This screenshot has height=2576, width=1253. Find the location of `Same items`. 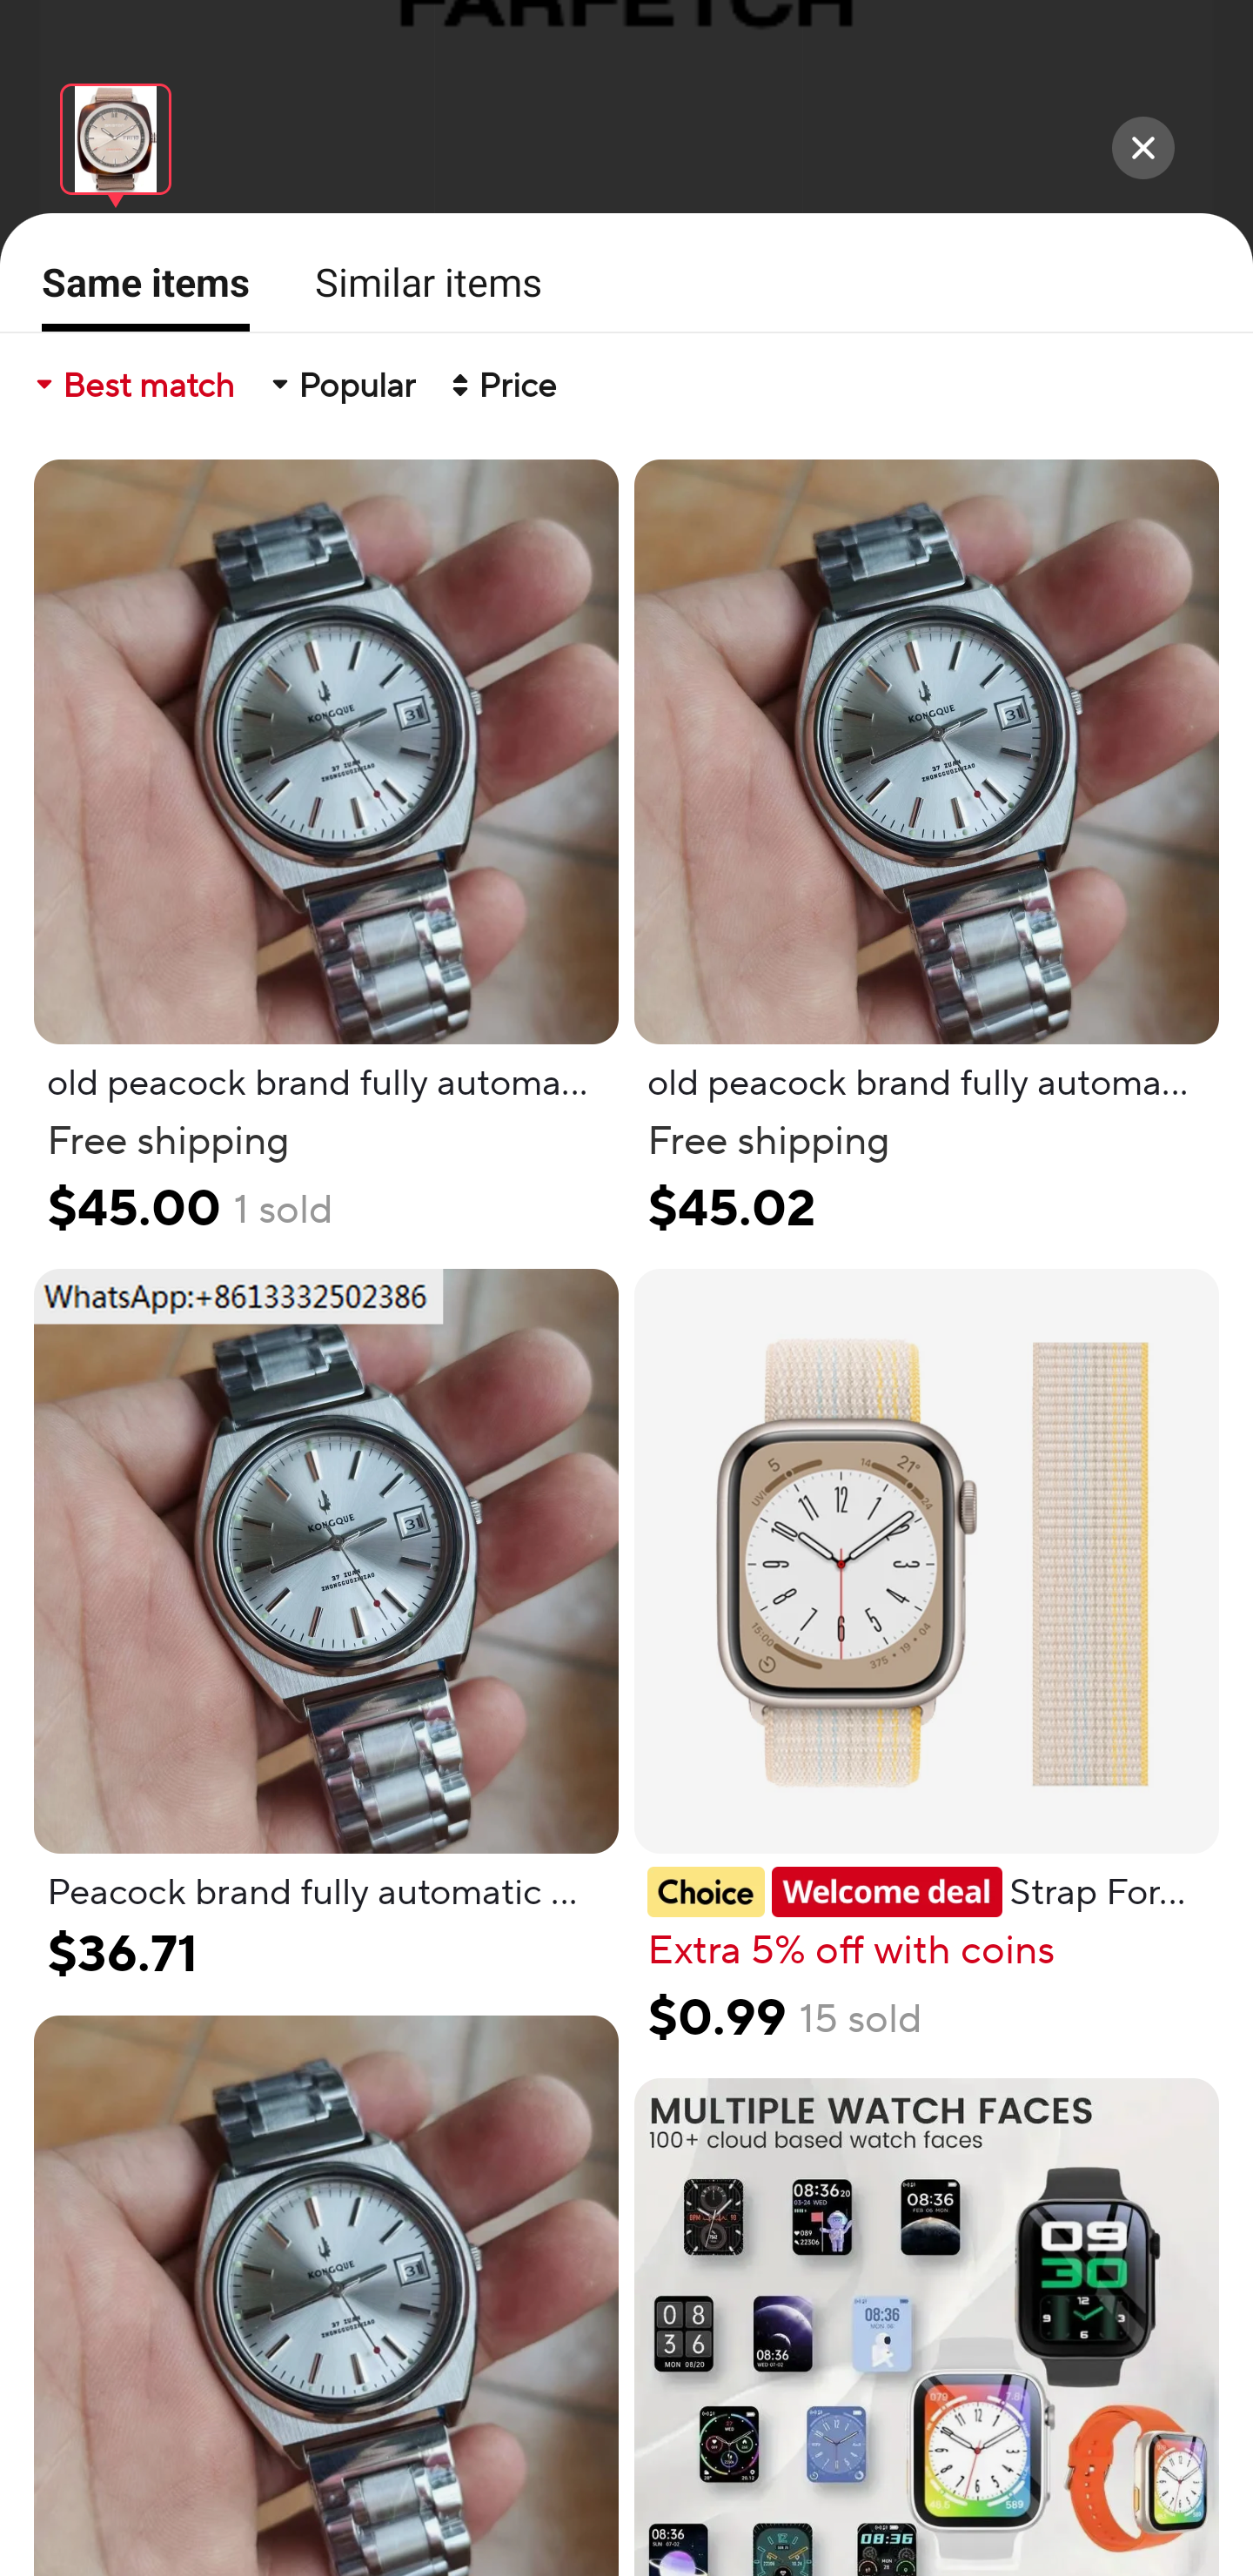

Same items is located at coordinates (136, 293).